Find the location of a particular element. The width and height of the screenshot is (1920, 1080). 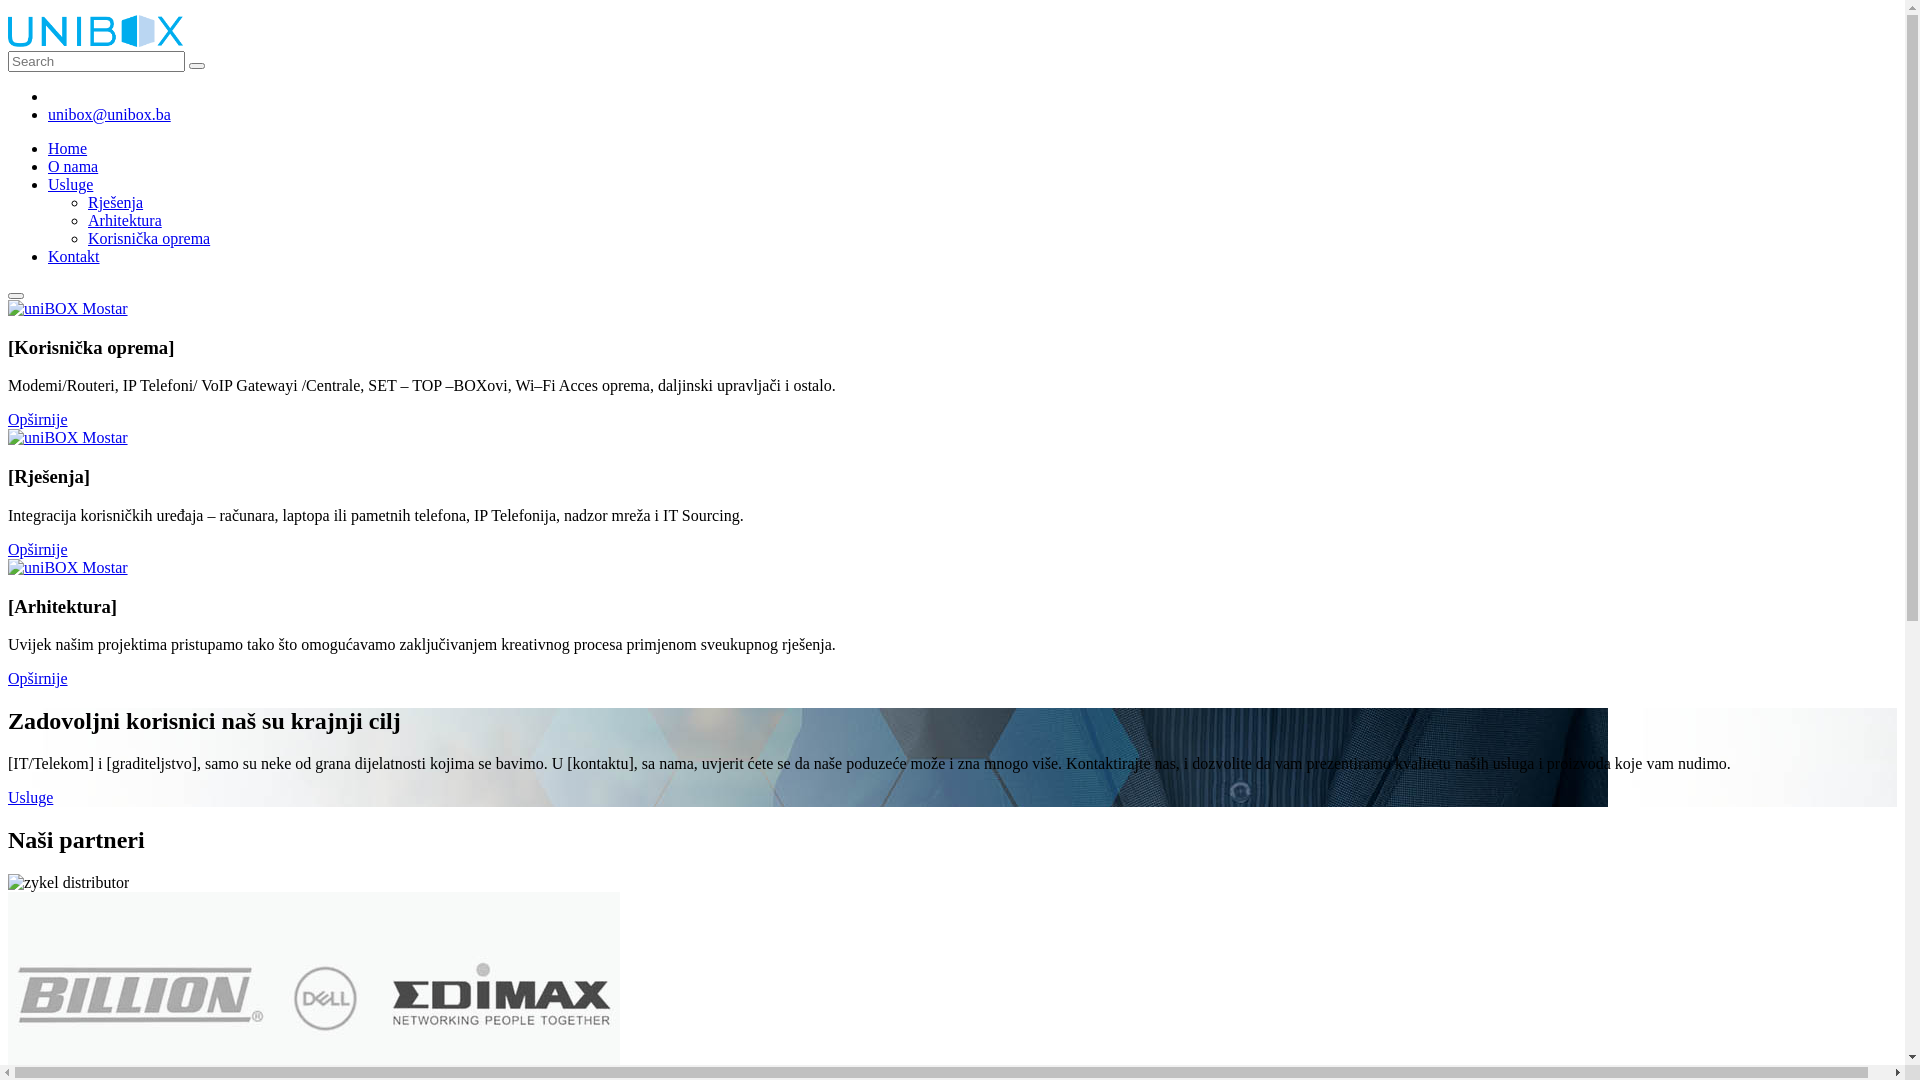

Usluge is located at coordinates (70, 184).